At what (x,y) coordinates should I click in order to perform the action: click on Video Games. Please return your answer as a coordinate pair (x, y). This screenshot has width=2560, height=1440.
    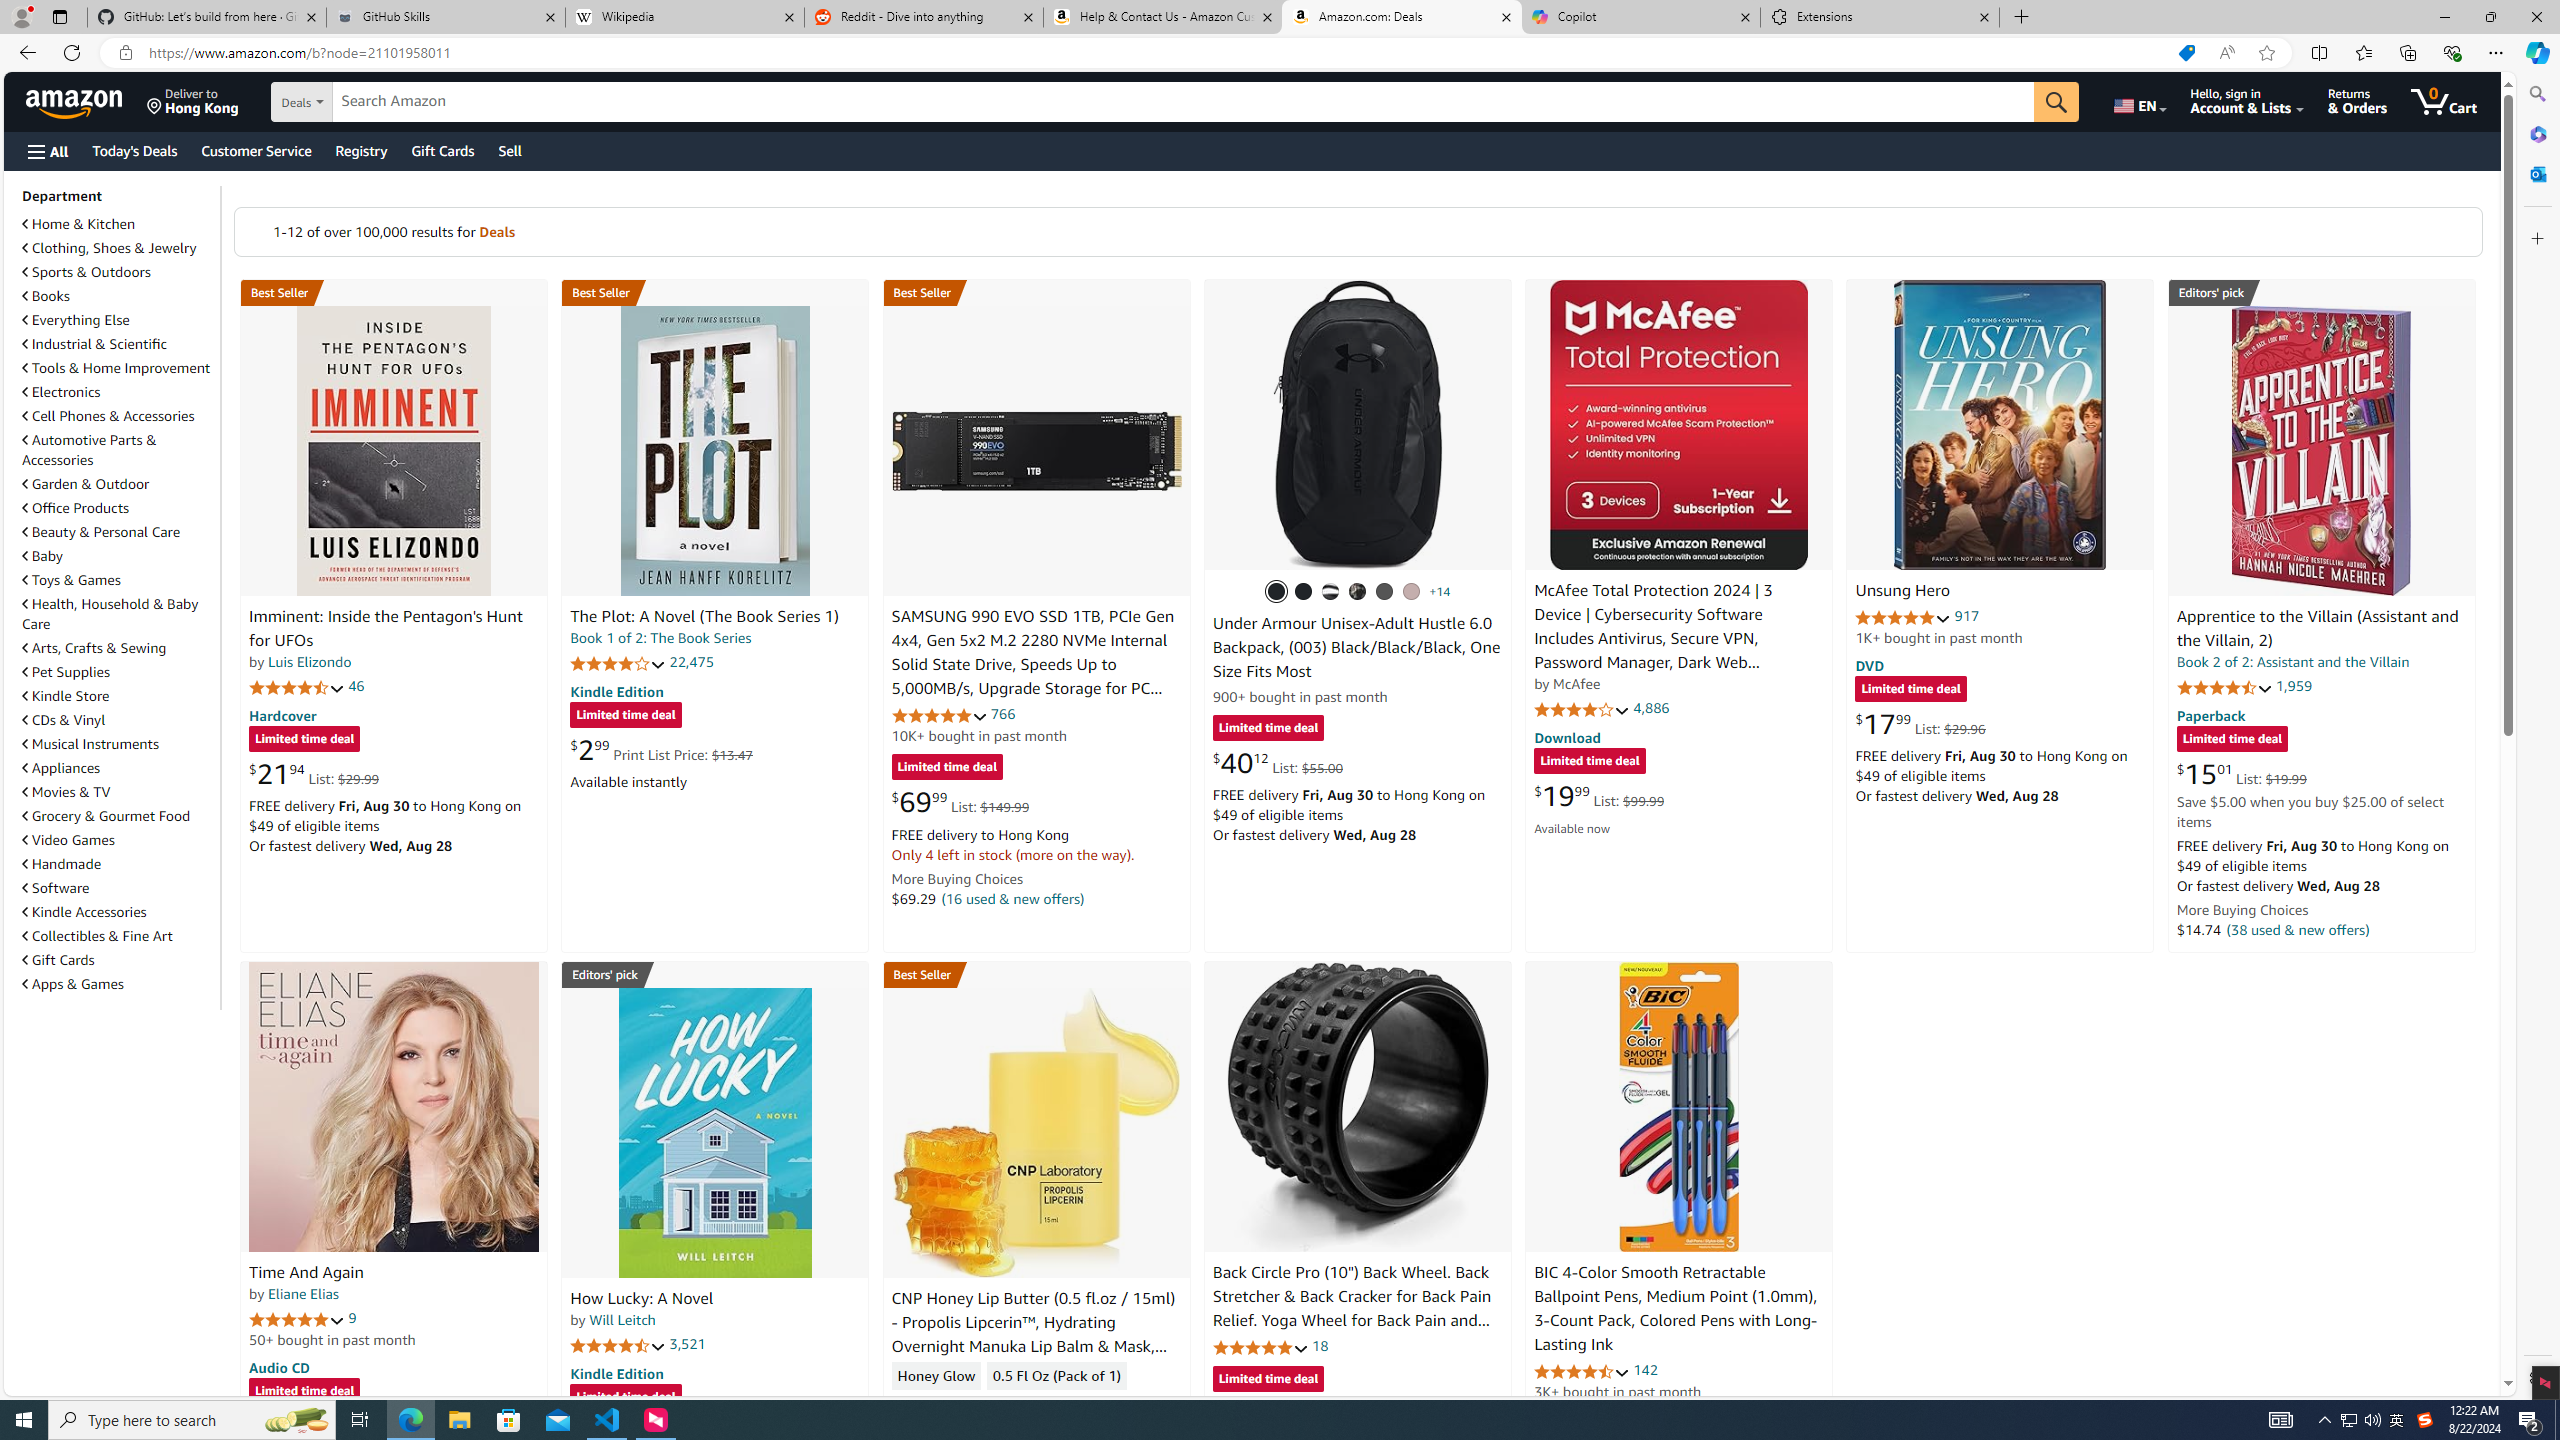
    Looking at the image, I should click on (119, 839).